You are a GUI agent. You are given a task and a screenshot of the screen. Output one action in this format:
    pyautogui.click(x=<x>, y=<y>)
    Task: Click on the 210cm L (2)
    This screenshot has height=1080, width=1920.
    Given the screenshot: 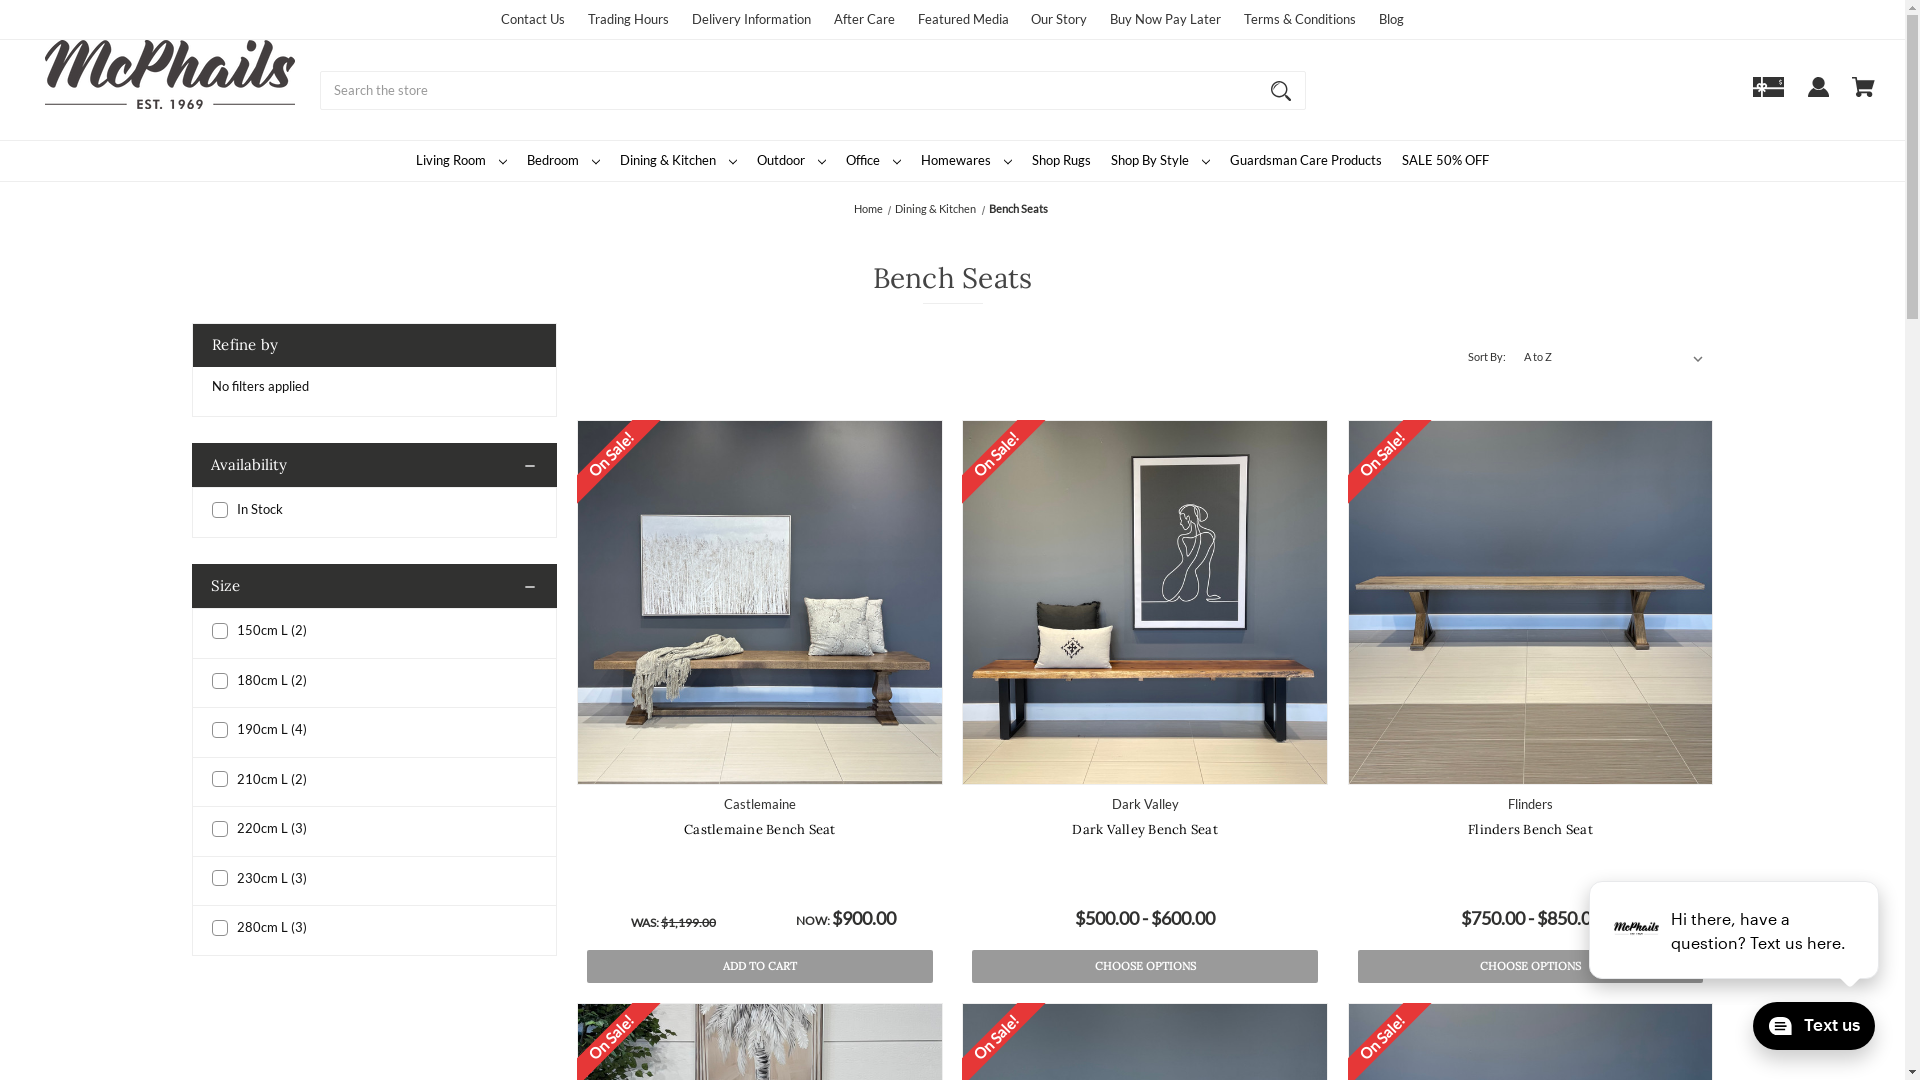 What is the action you would take?
    pyautogui.click(x=374, y=780)
    